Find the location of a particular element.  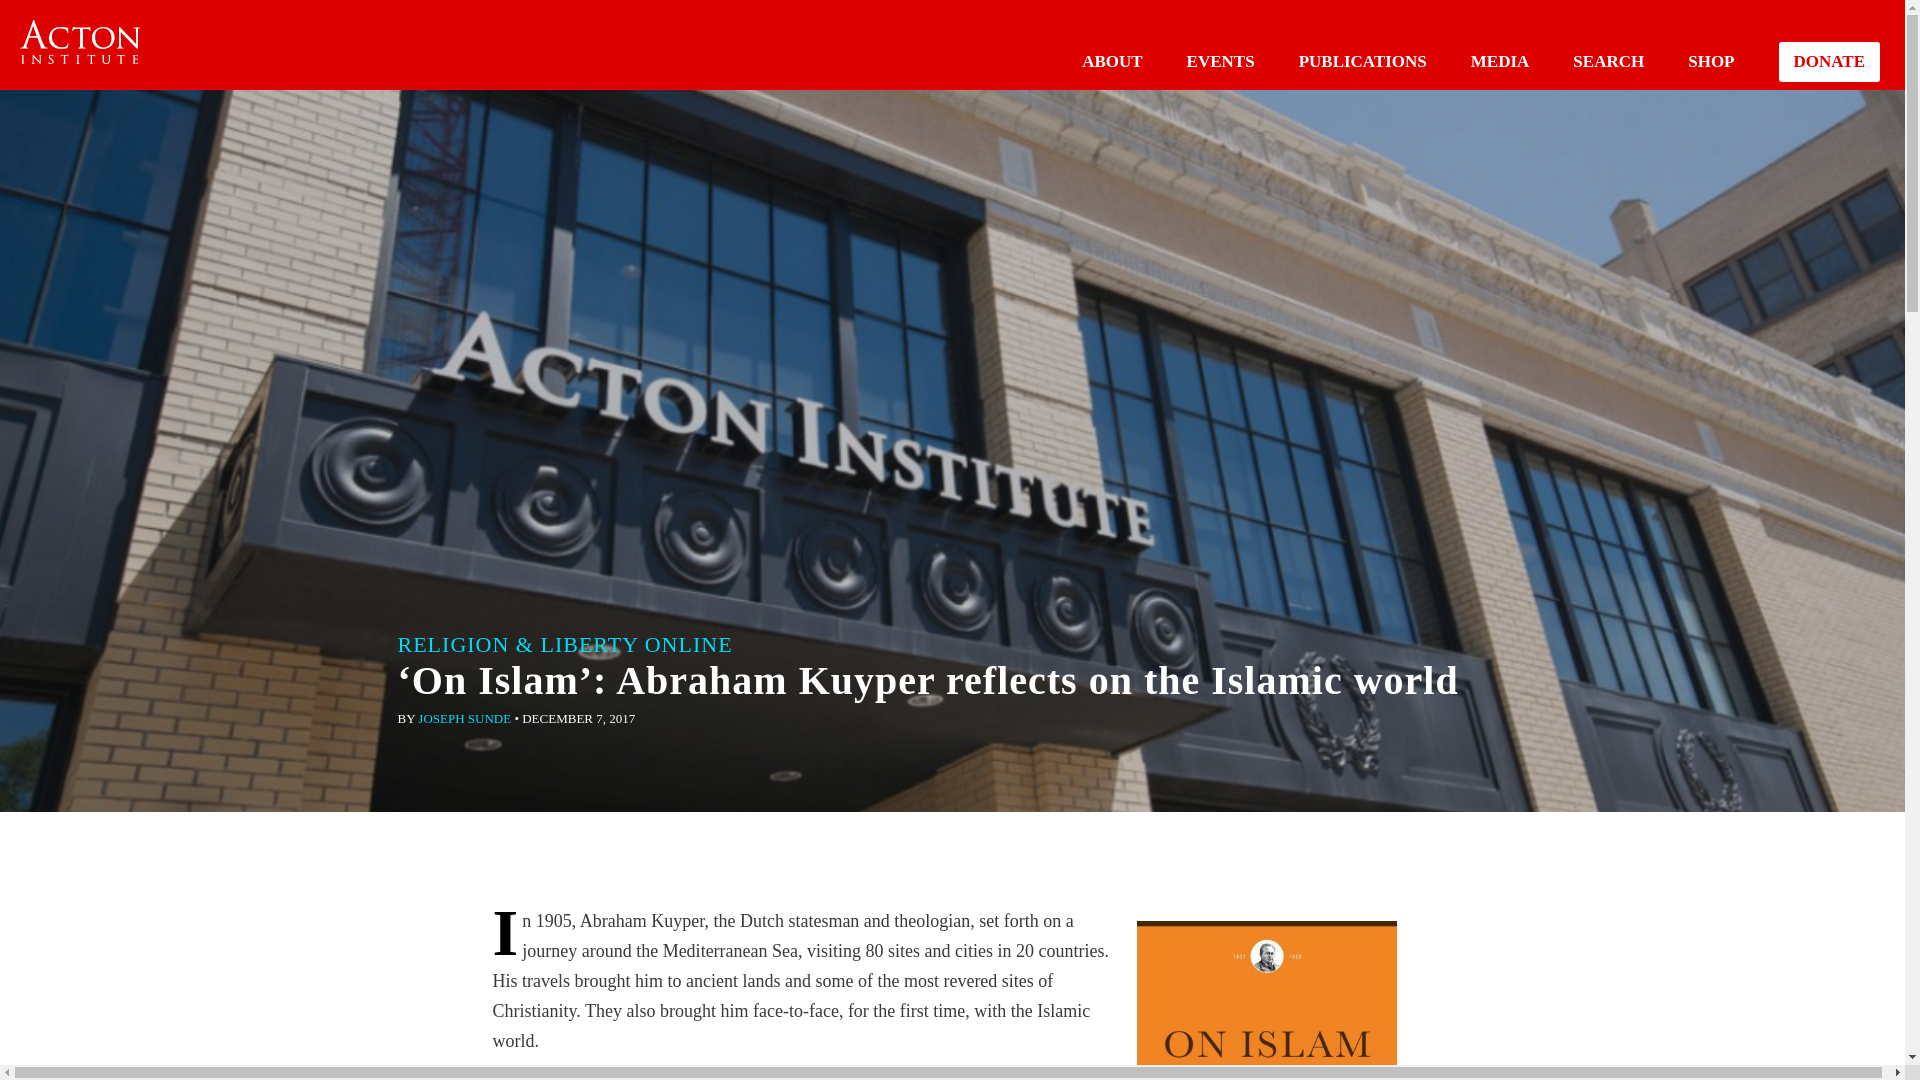

DONATE is located at coordinates (1829, 62).